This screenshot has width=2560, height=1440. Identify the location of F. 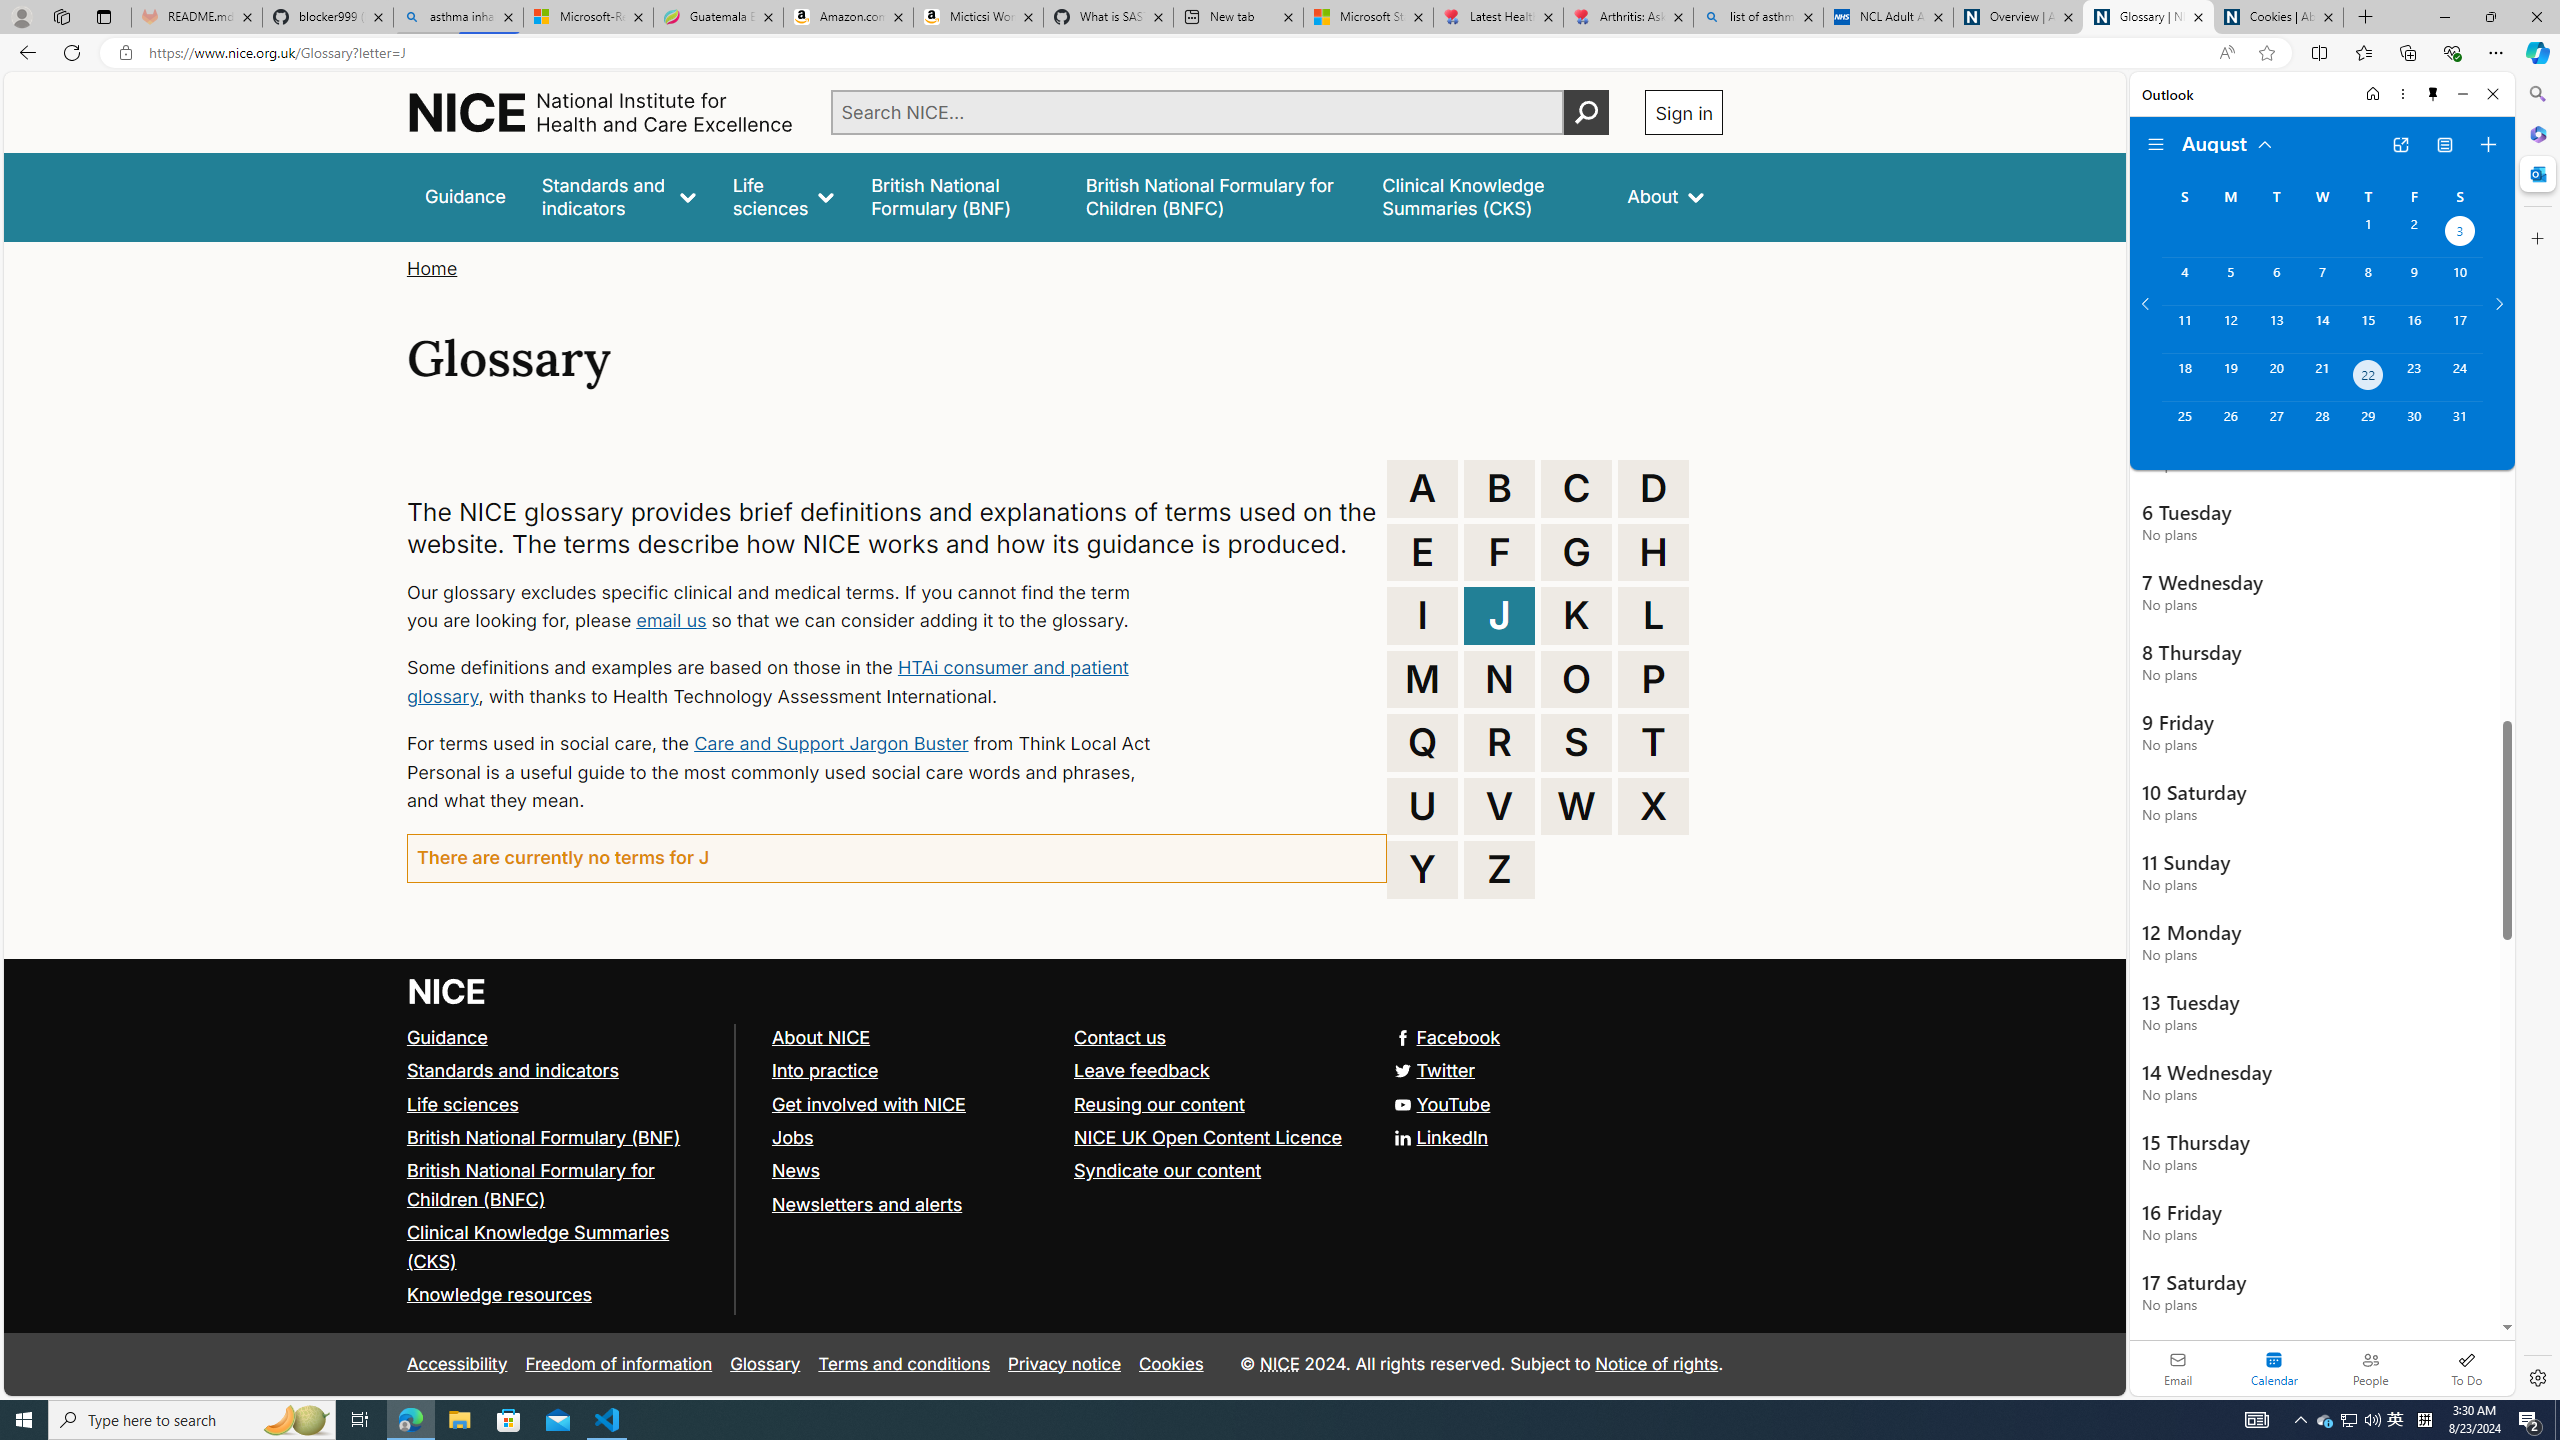
(1500, 552).